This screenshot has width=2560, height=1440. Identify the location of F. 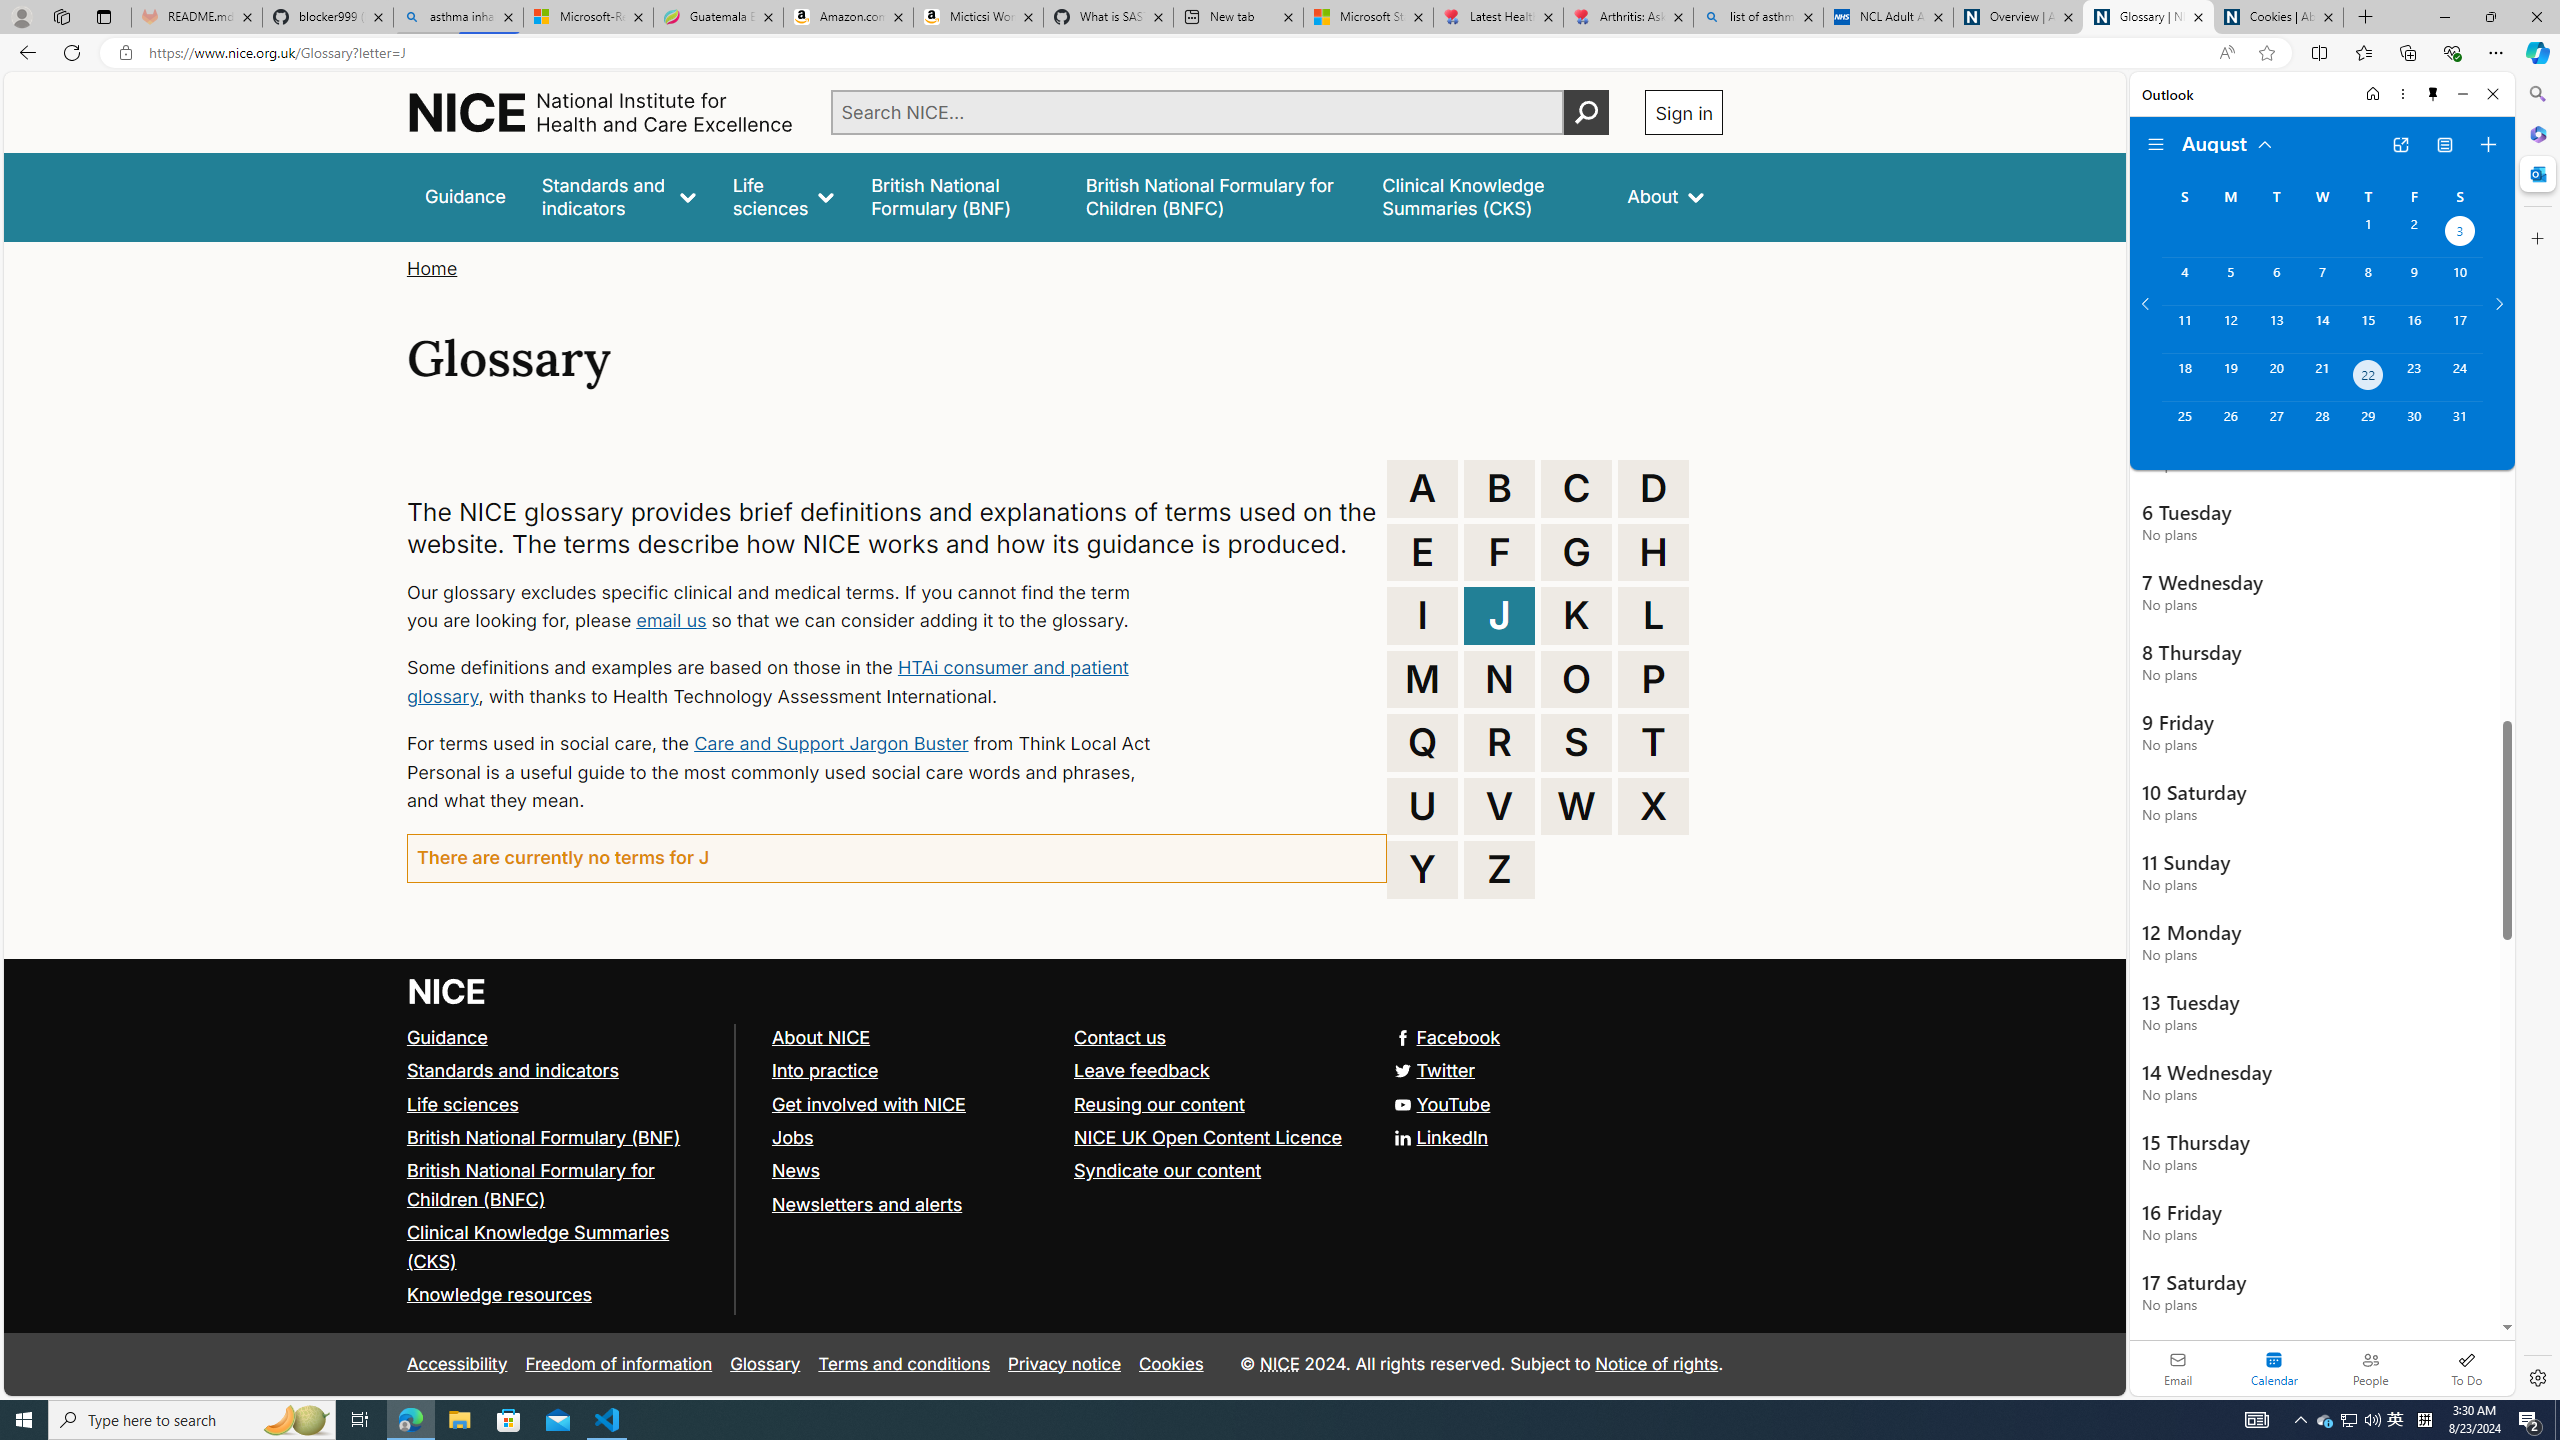
(1500, 552).